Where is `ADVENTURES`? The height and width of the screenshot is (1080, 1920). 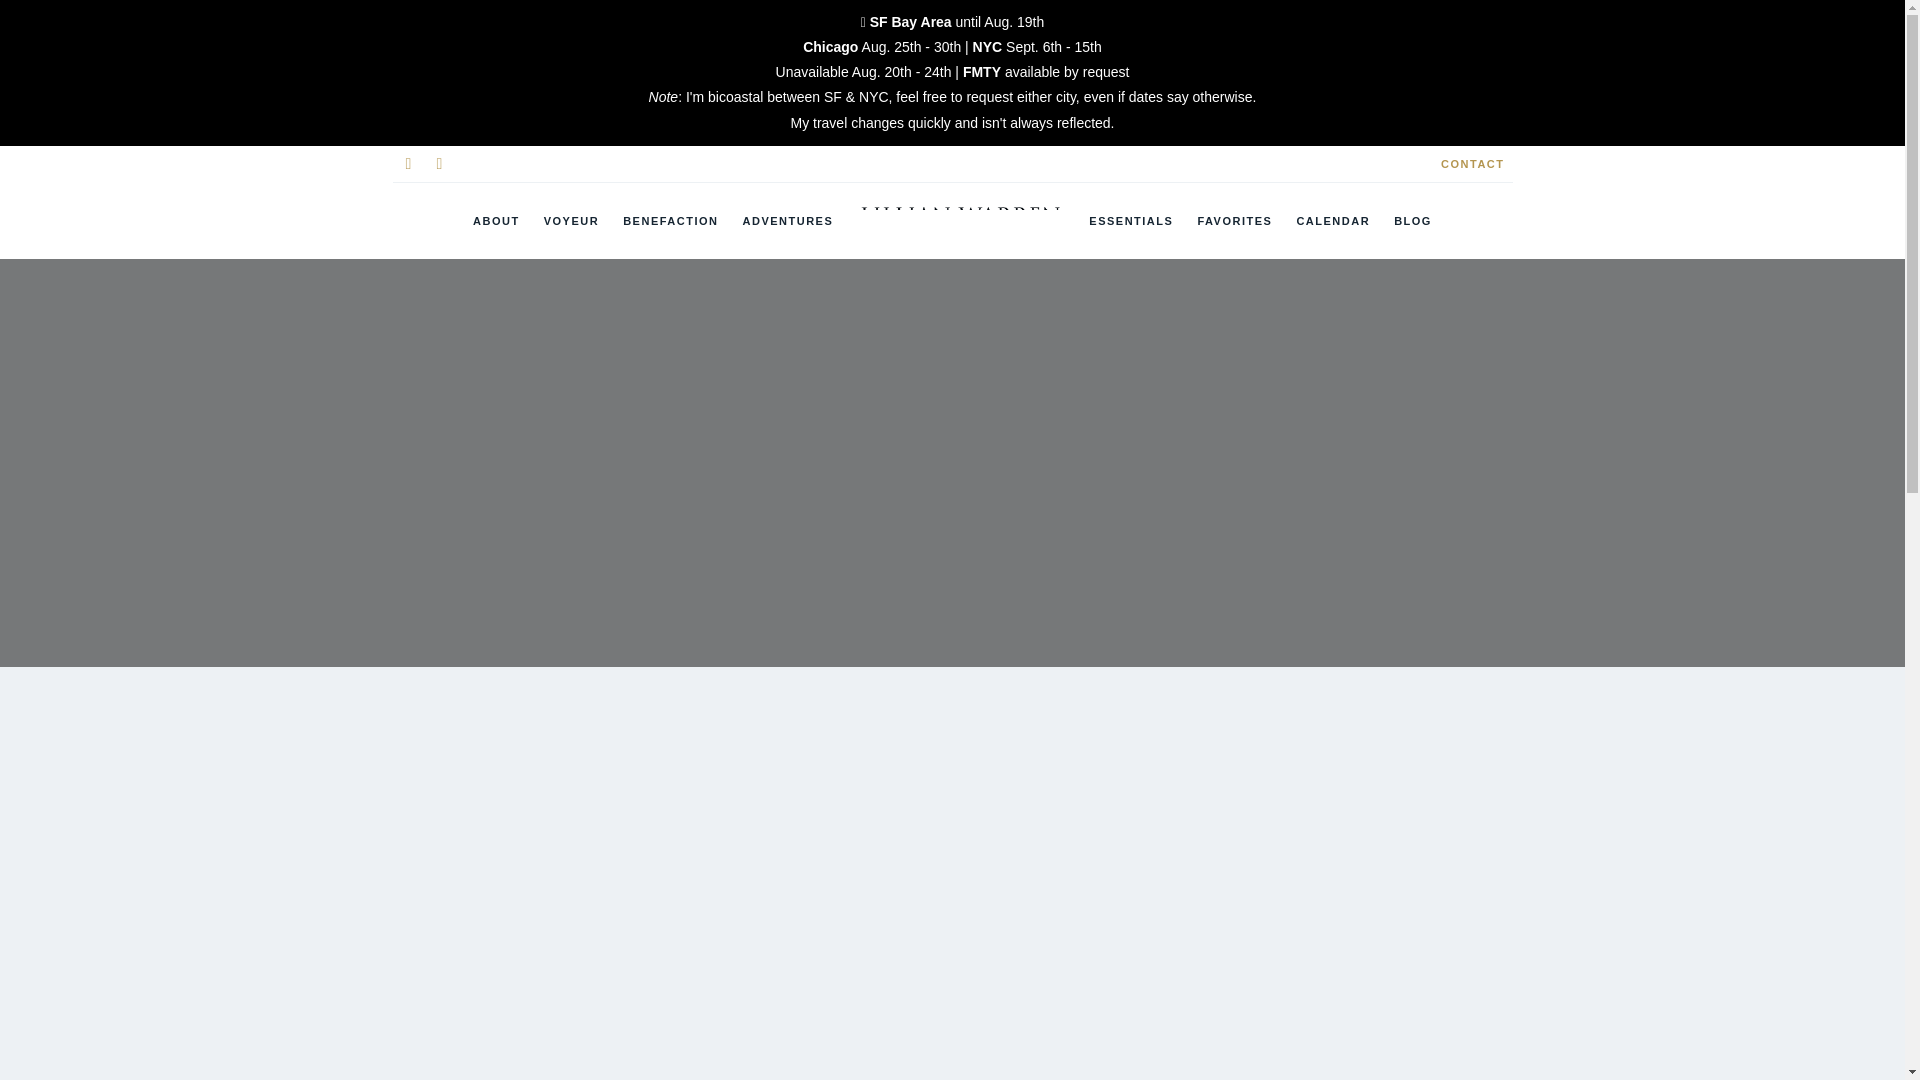
ADVENTURES is located at coordinates (786, 220).